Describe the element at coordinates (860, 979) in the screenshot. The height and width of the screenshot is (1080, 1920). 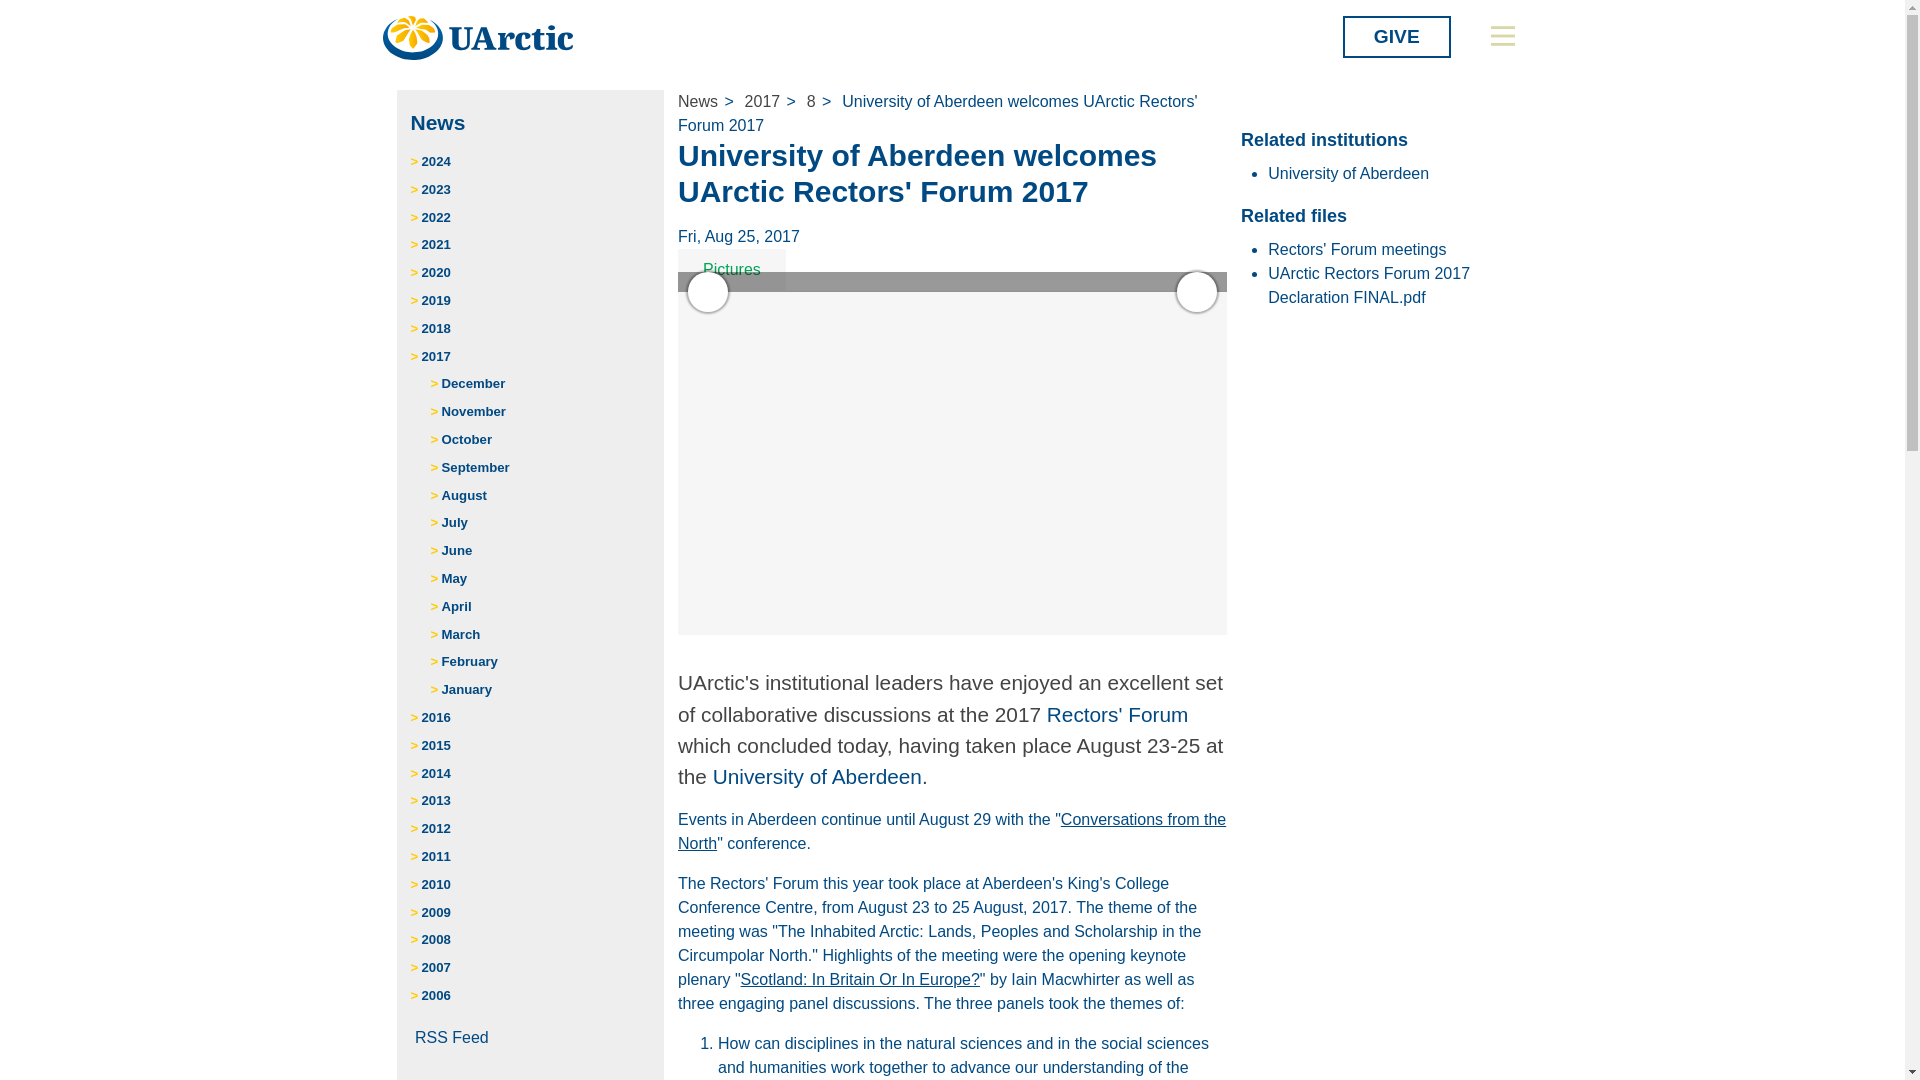
I see `Macwhirter.pdf` at that location.